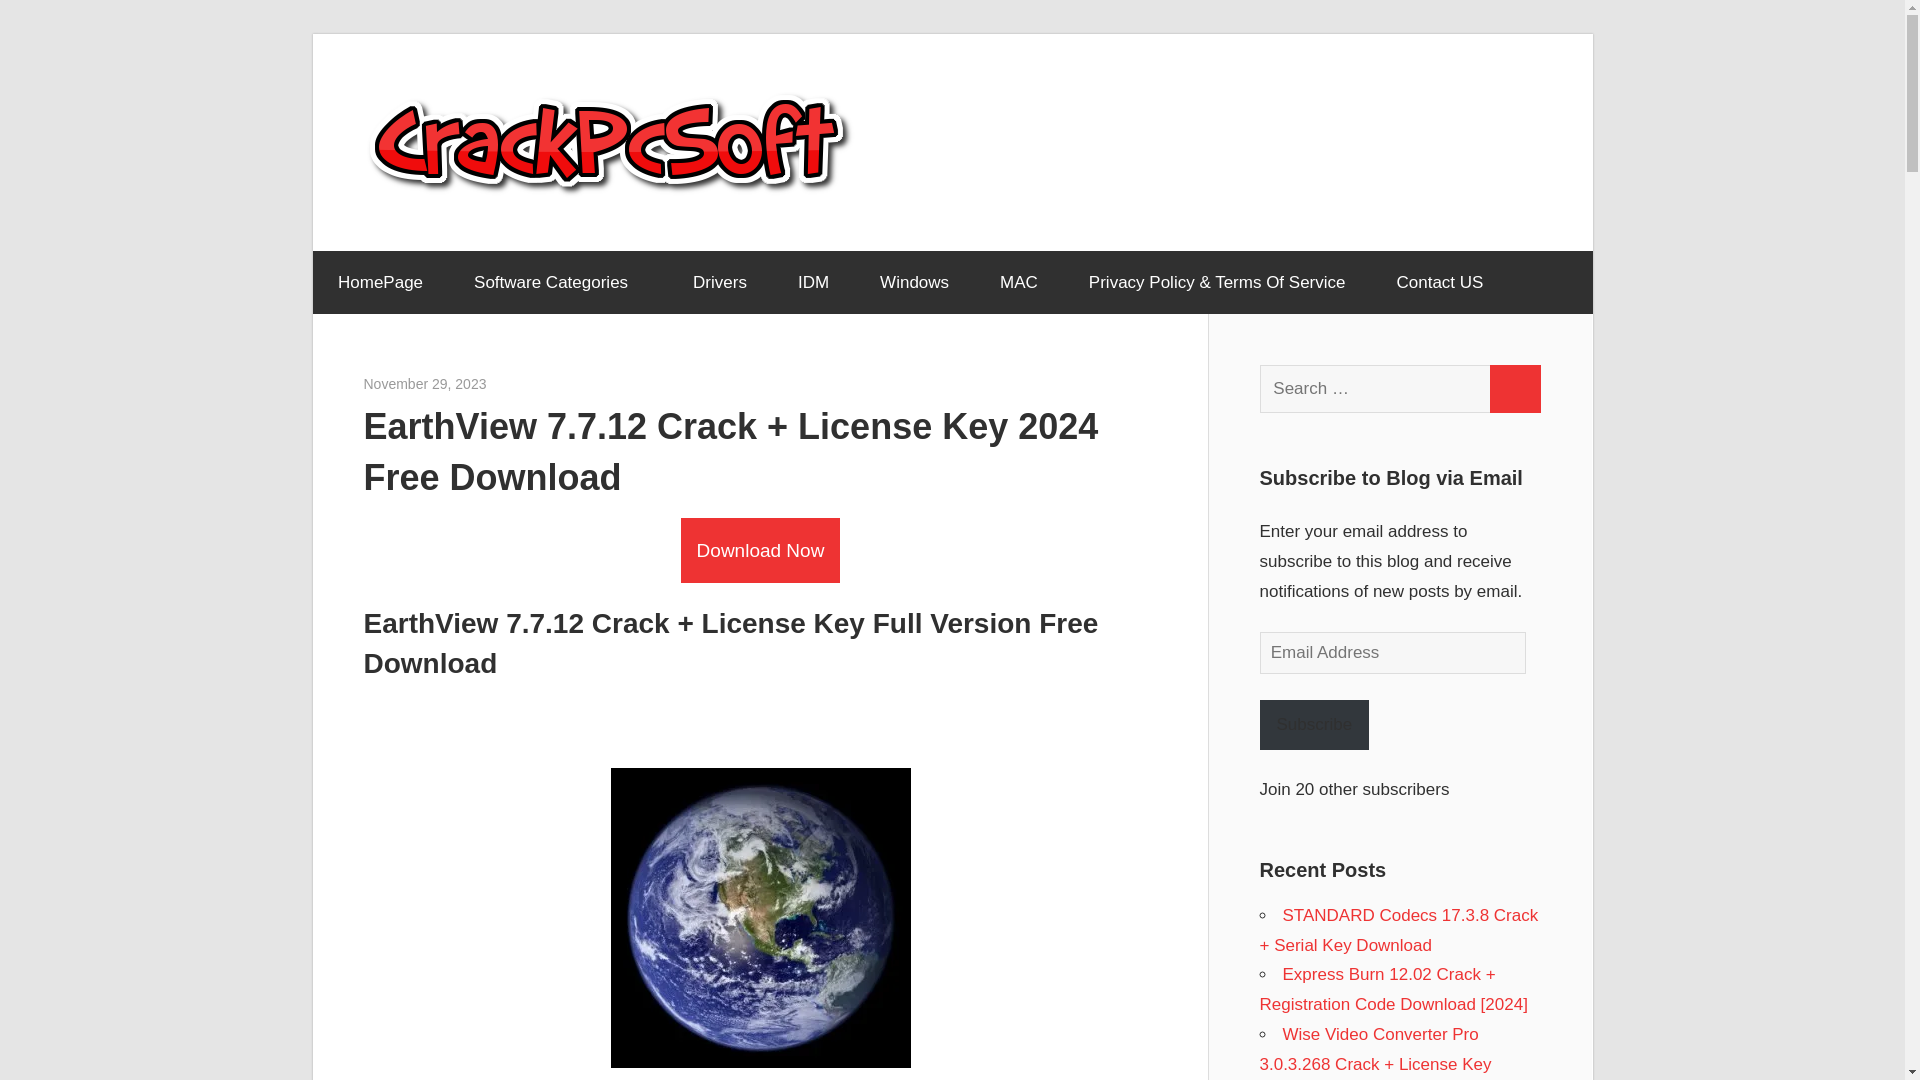 This screenshot has height=1080, width=1920. Describe the element at coordinates (522, 384) in the screenshot. I see `View all posts by abihaadmin` at that location.